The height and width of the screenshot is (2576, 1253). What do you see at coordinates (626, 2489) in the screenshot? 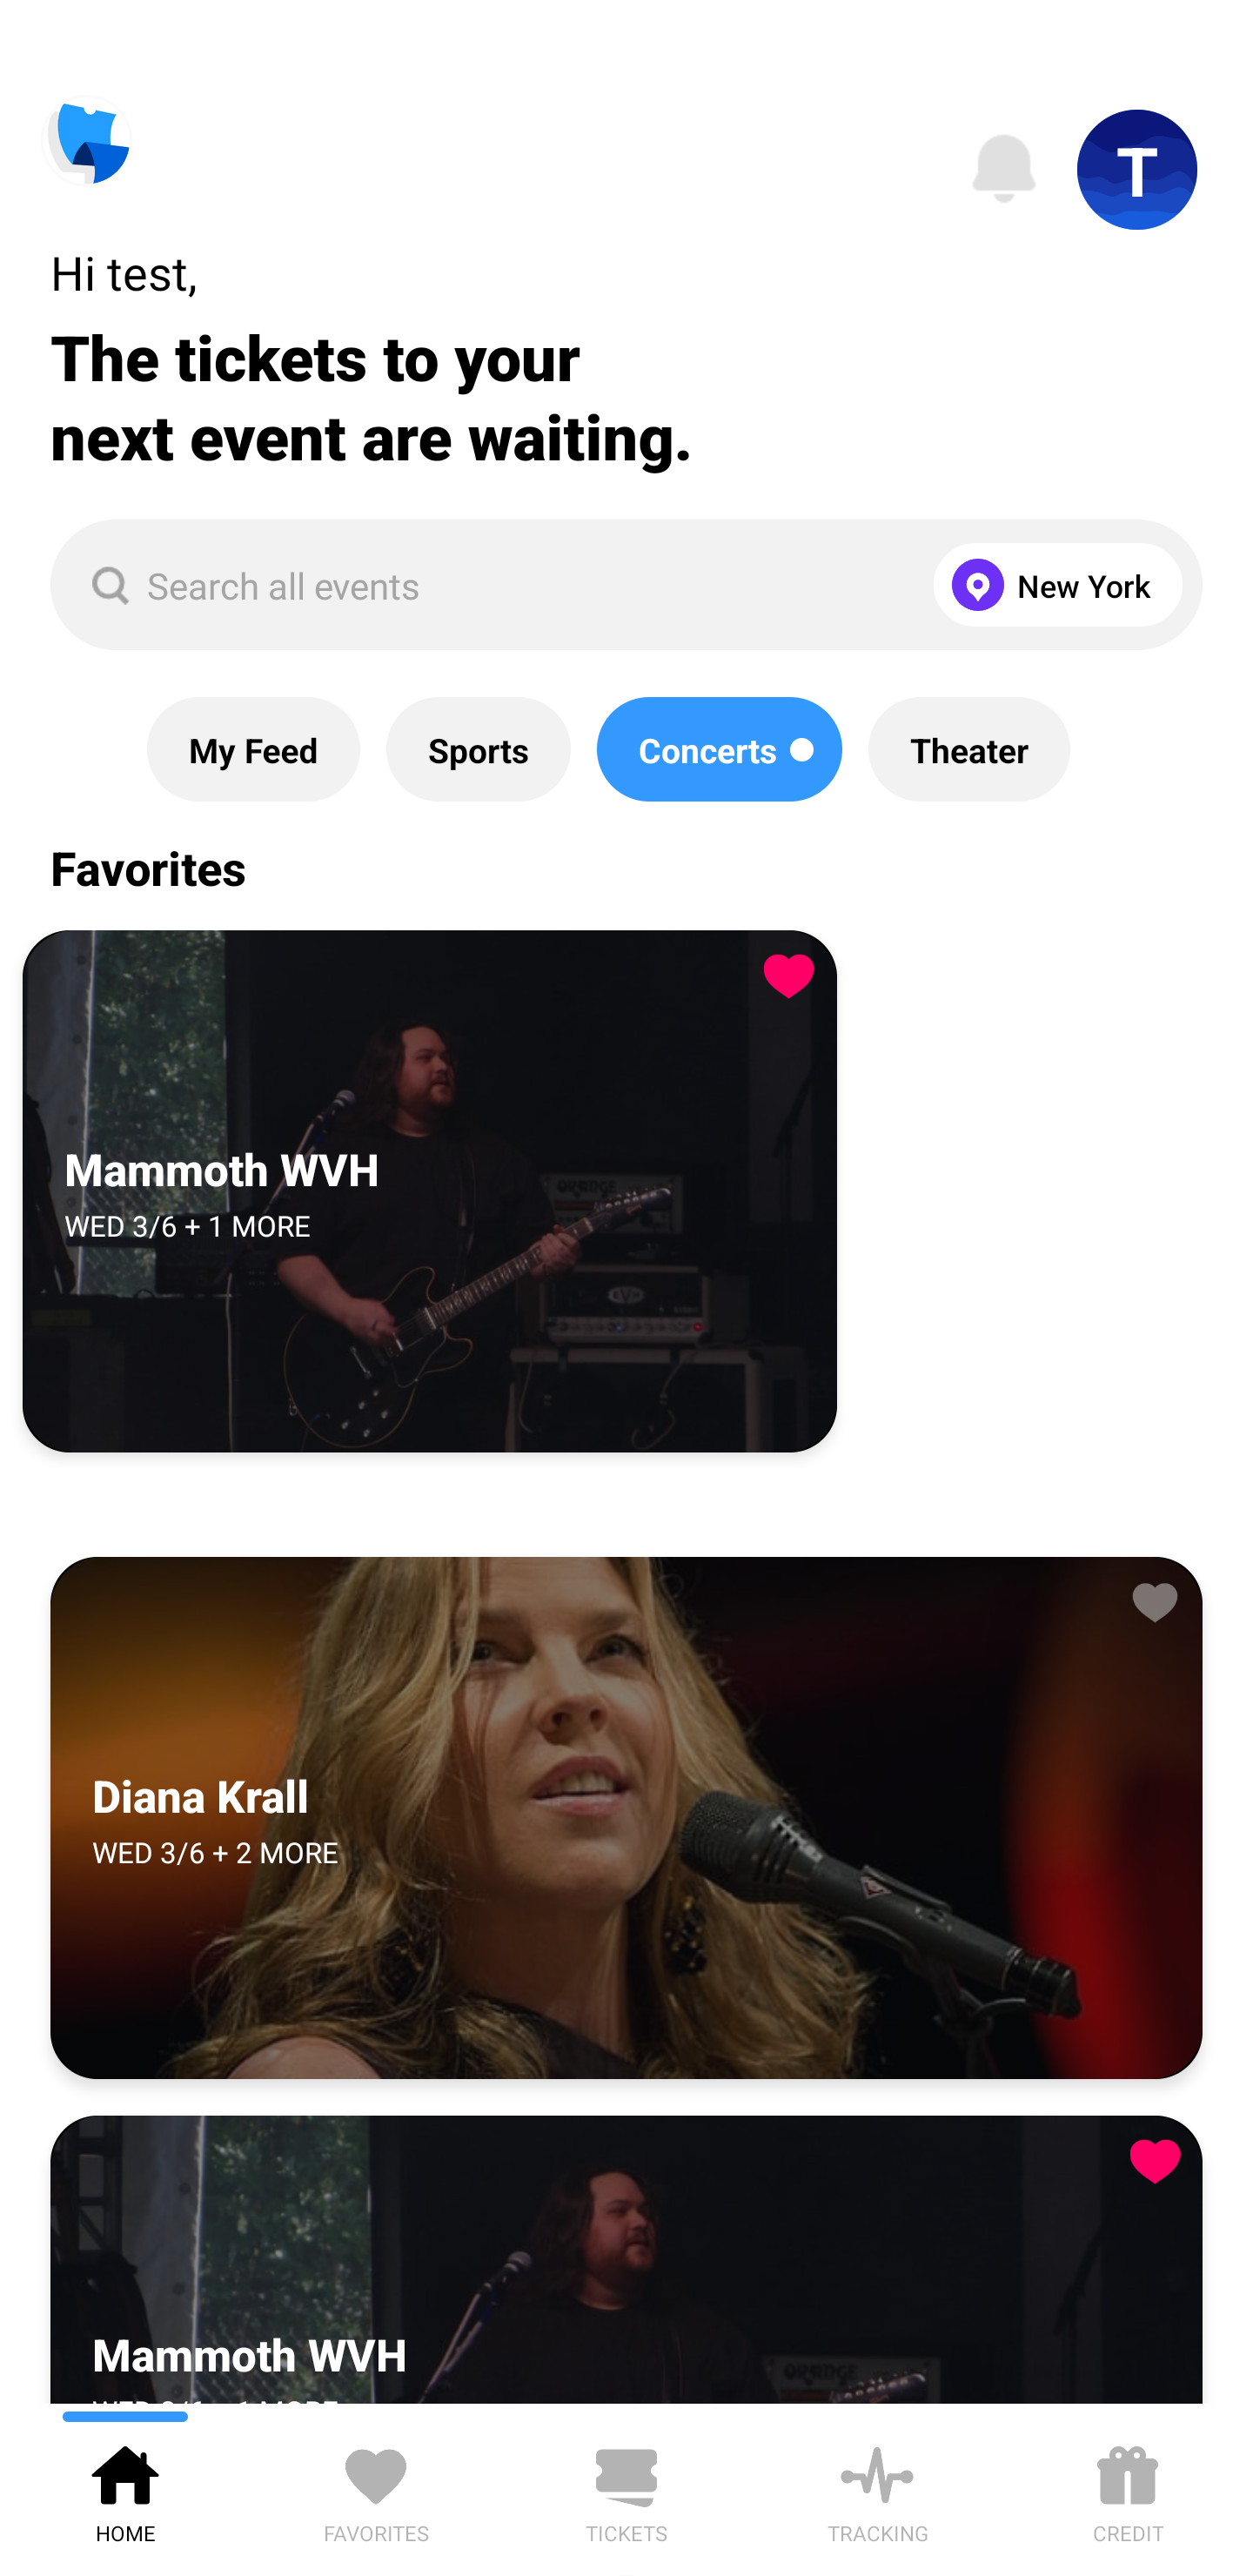
I see `TICKETS` at bounding box center [626, 2489].